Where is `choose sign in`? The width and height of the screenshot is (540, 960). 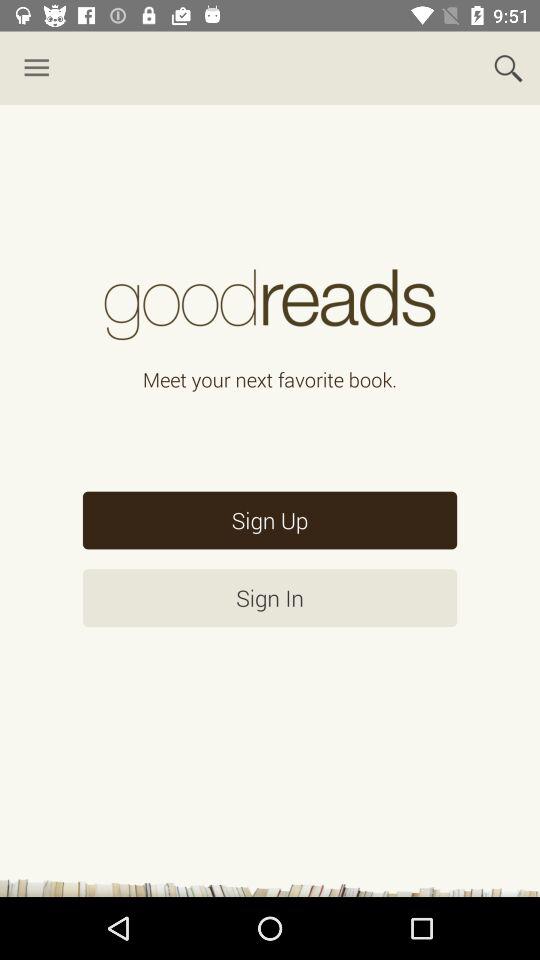
choose sign in is located at coordinates (270, 598).